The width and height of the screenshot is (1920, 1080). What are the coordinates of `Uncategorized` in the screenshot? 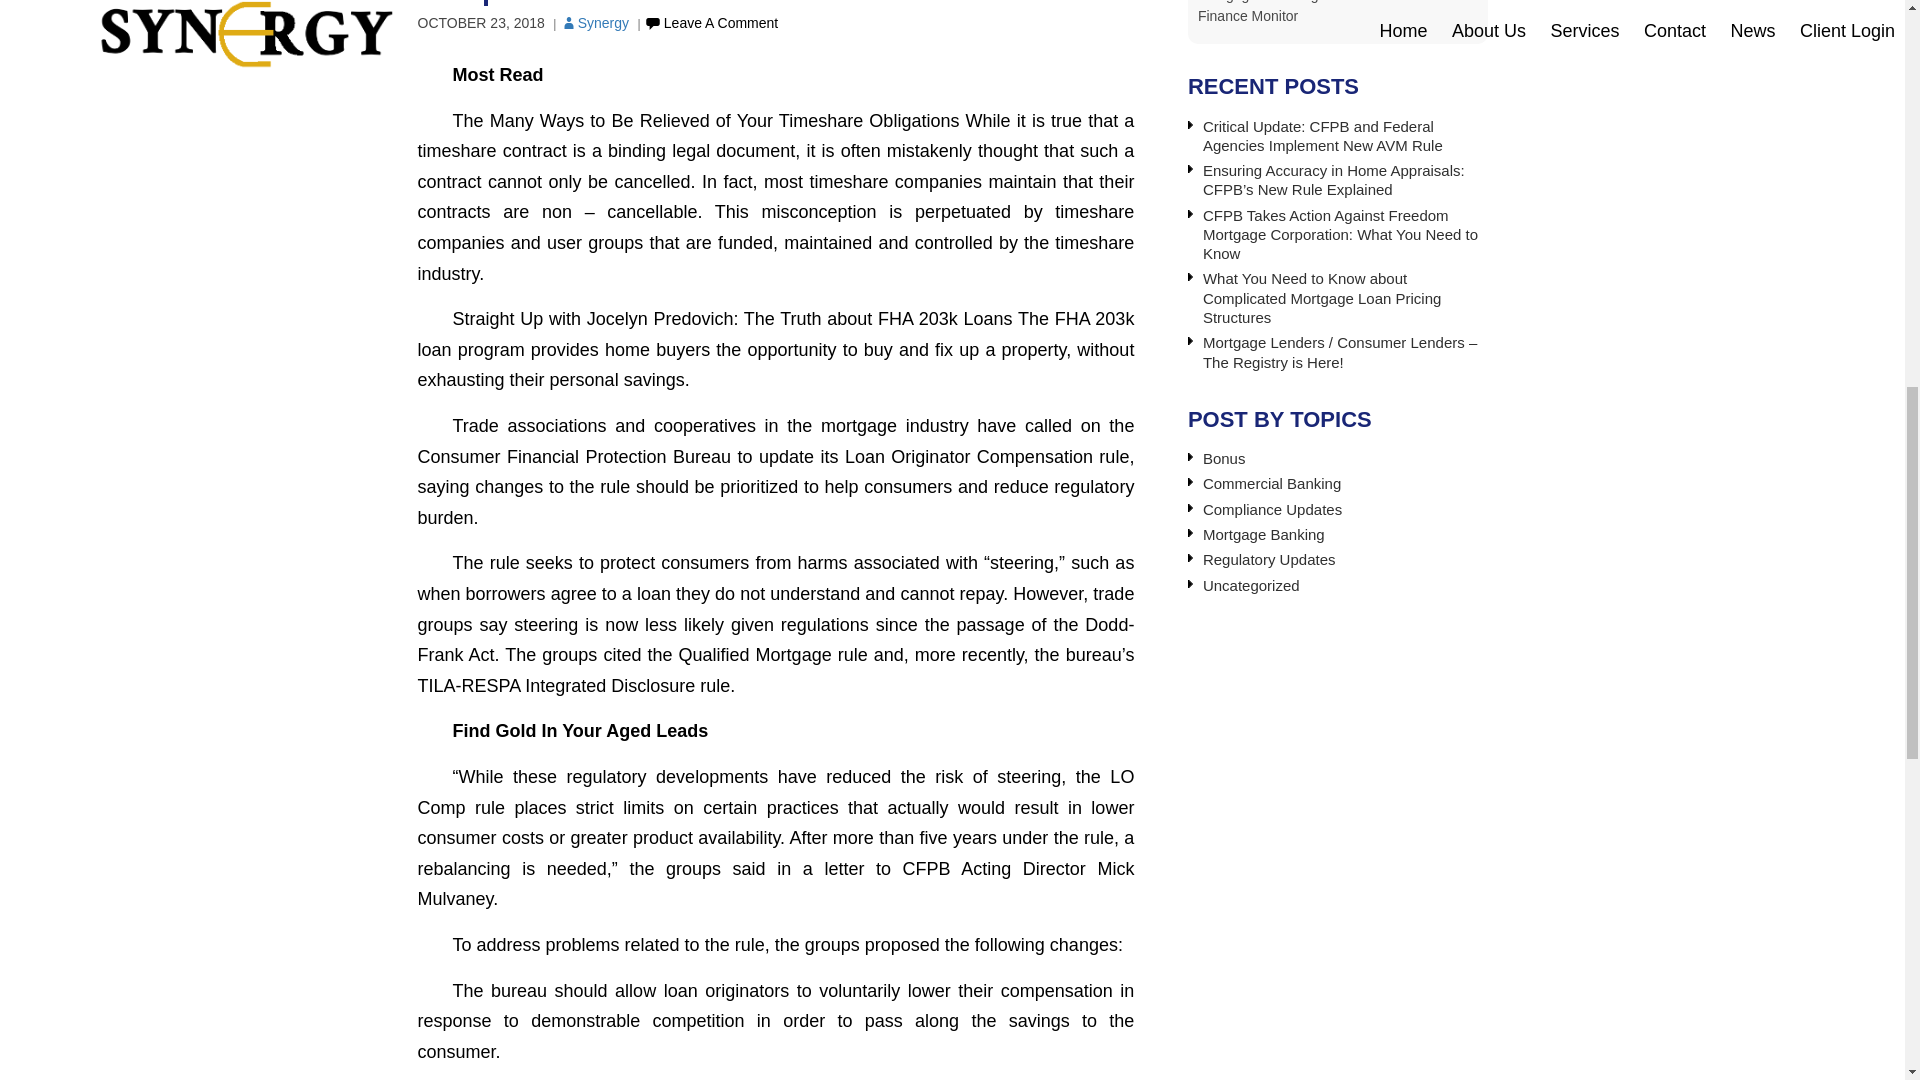 It's located at (1251, 585).